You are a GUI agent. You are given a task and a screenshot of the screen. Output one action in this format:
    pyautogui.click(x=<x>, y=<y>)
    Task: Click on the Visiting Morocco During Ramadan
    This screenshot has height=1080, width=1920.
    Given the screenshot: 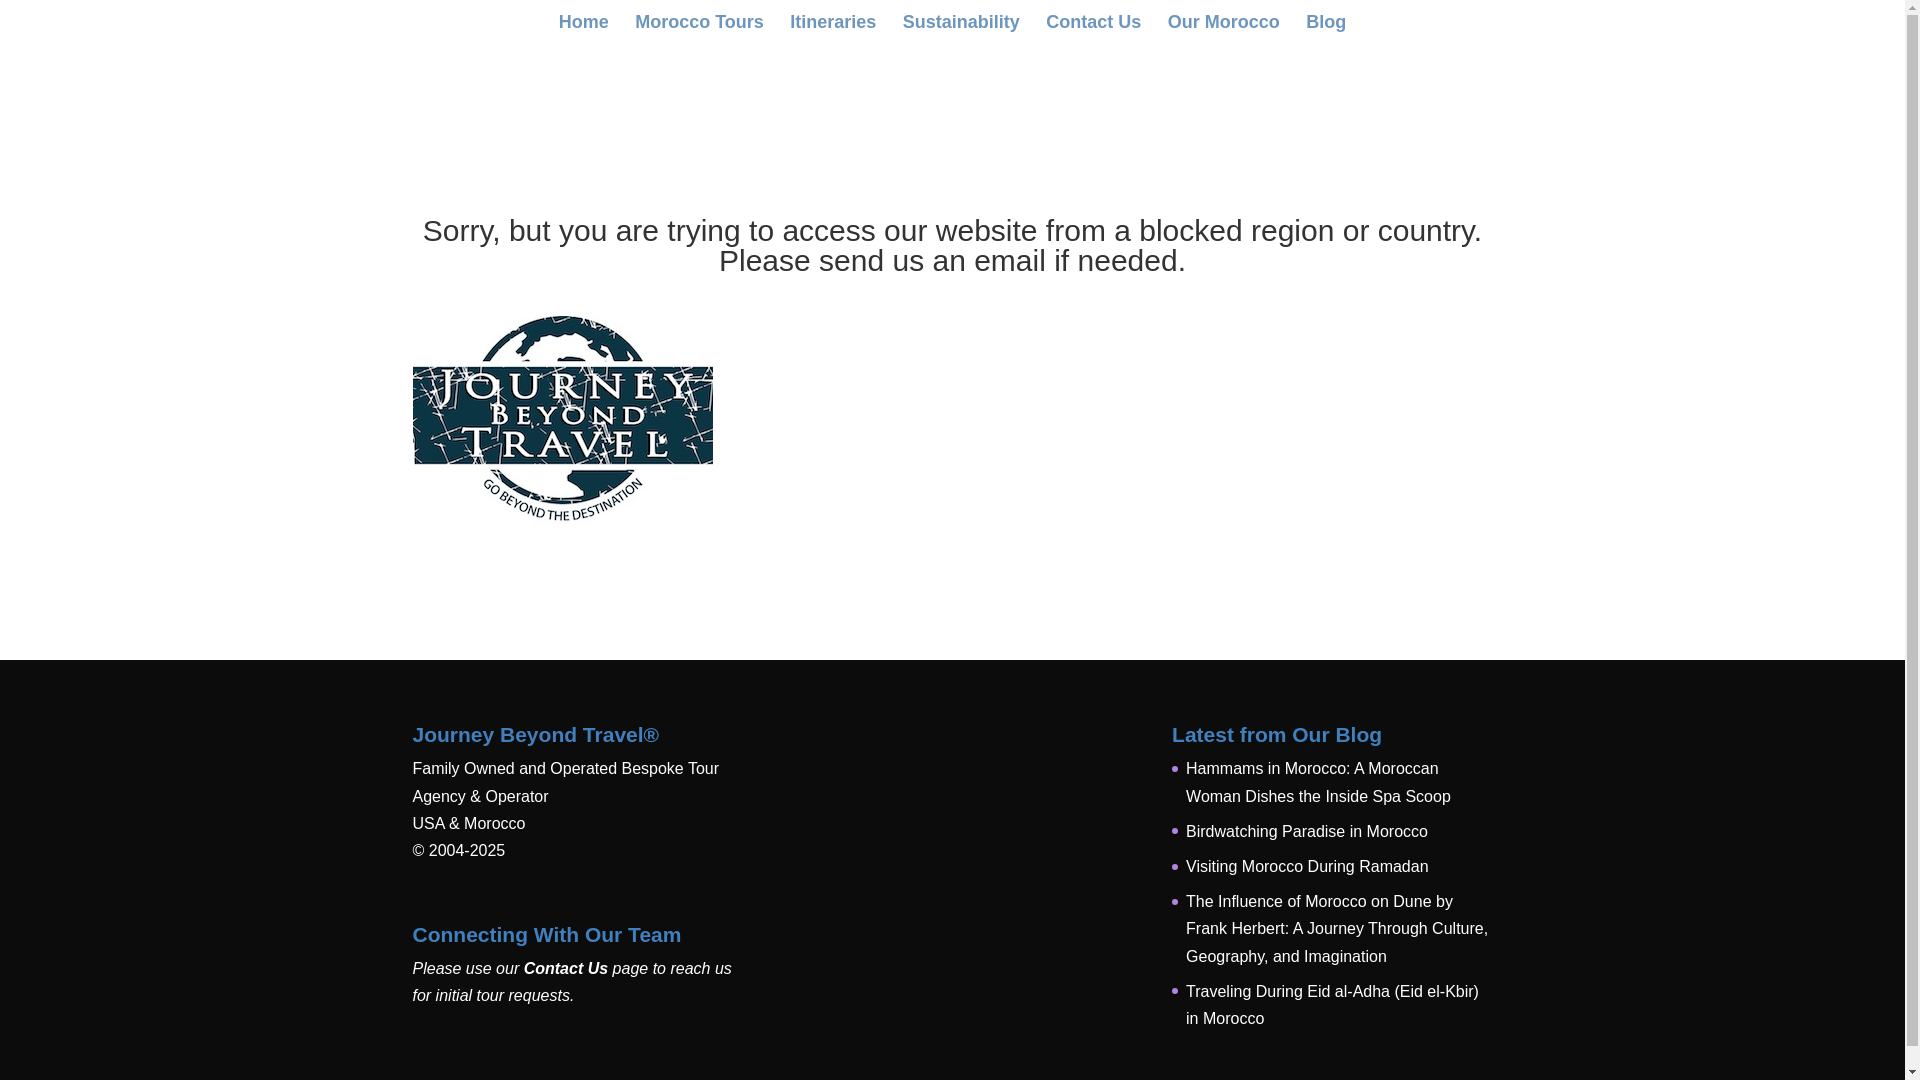 What is the action you would take?
    pyautogui.click(x=1307, y=866)
    